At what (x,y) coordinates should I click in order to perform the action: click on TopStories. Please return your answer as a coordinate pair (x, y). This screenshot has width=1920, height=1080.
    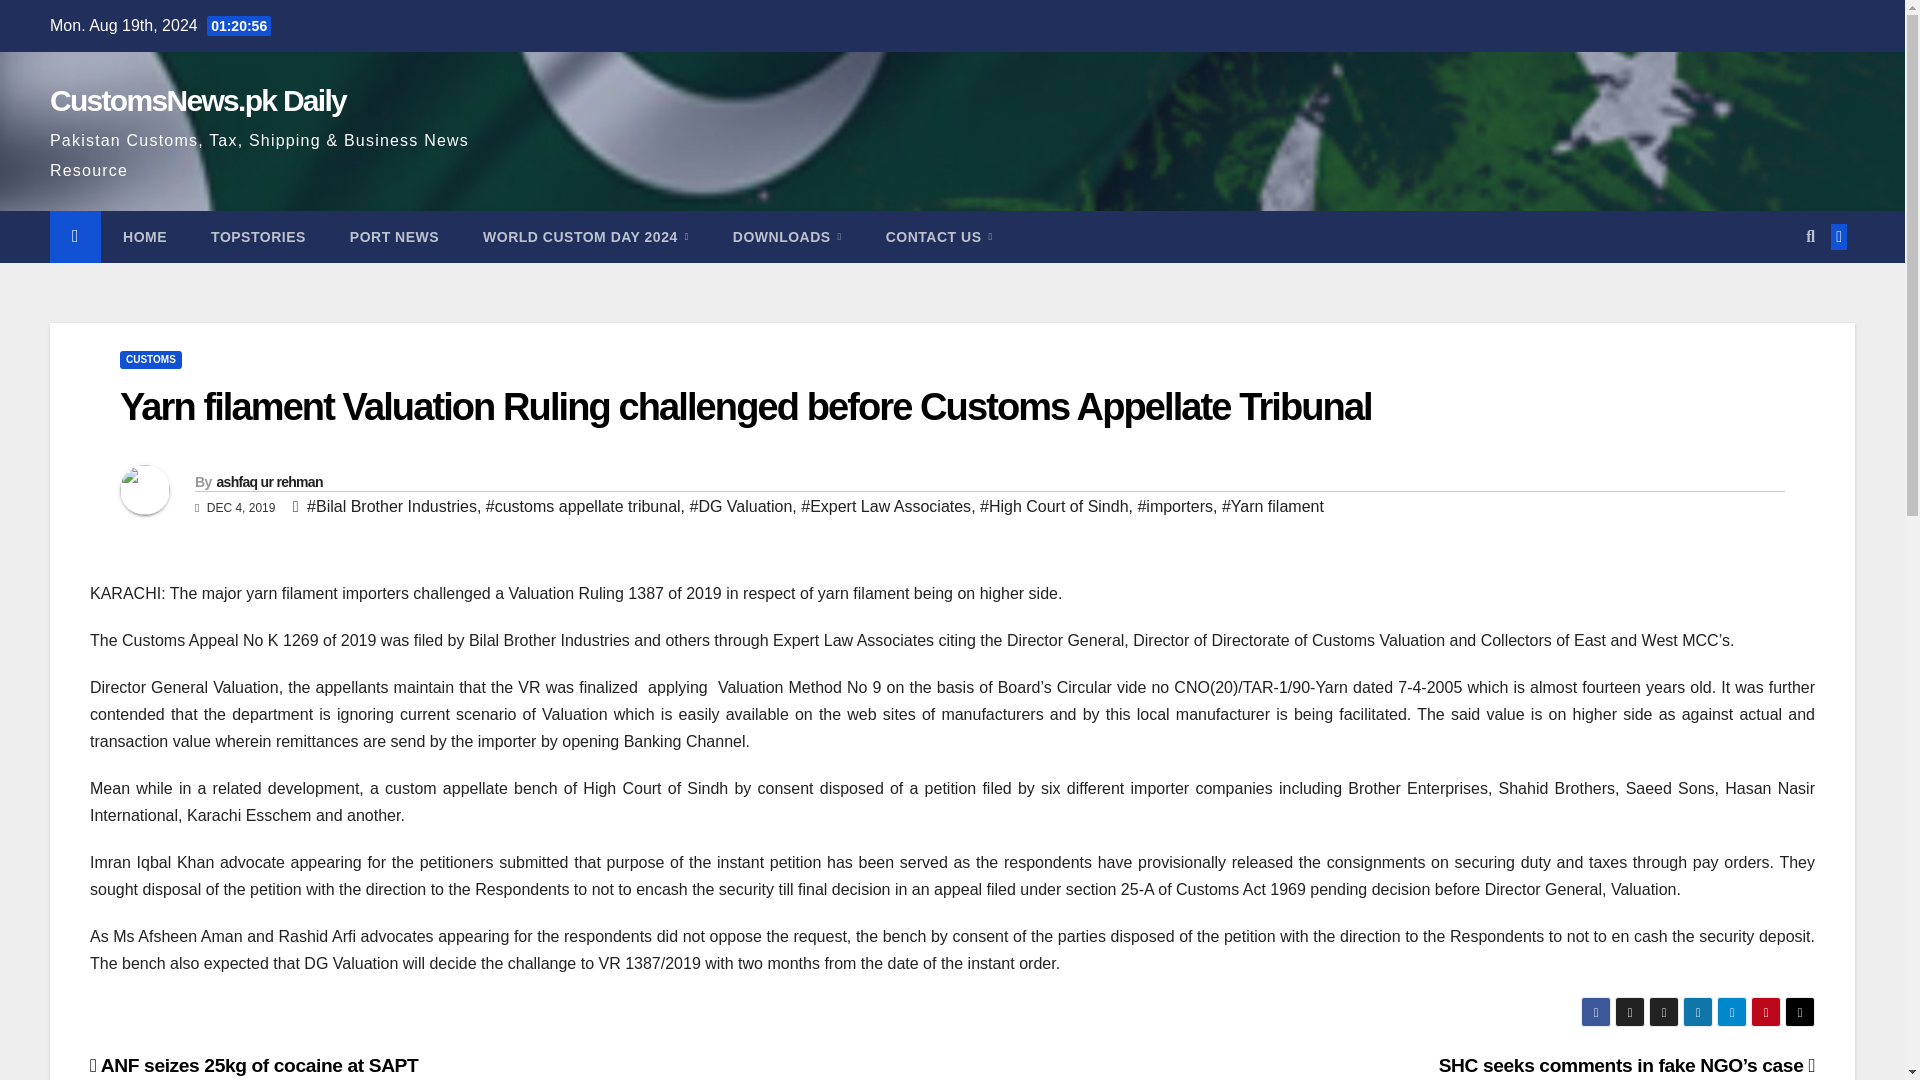
    Looking at the image, I should click on (258, 236).